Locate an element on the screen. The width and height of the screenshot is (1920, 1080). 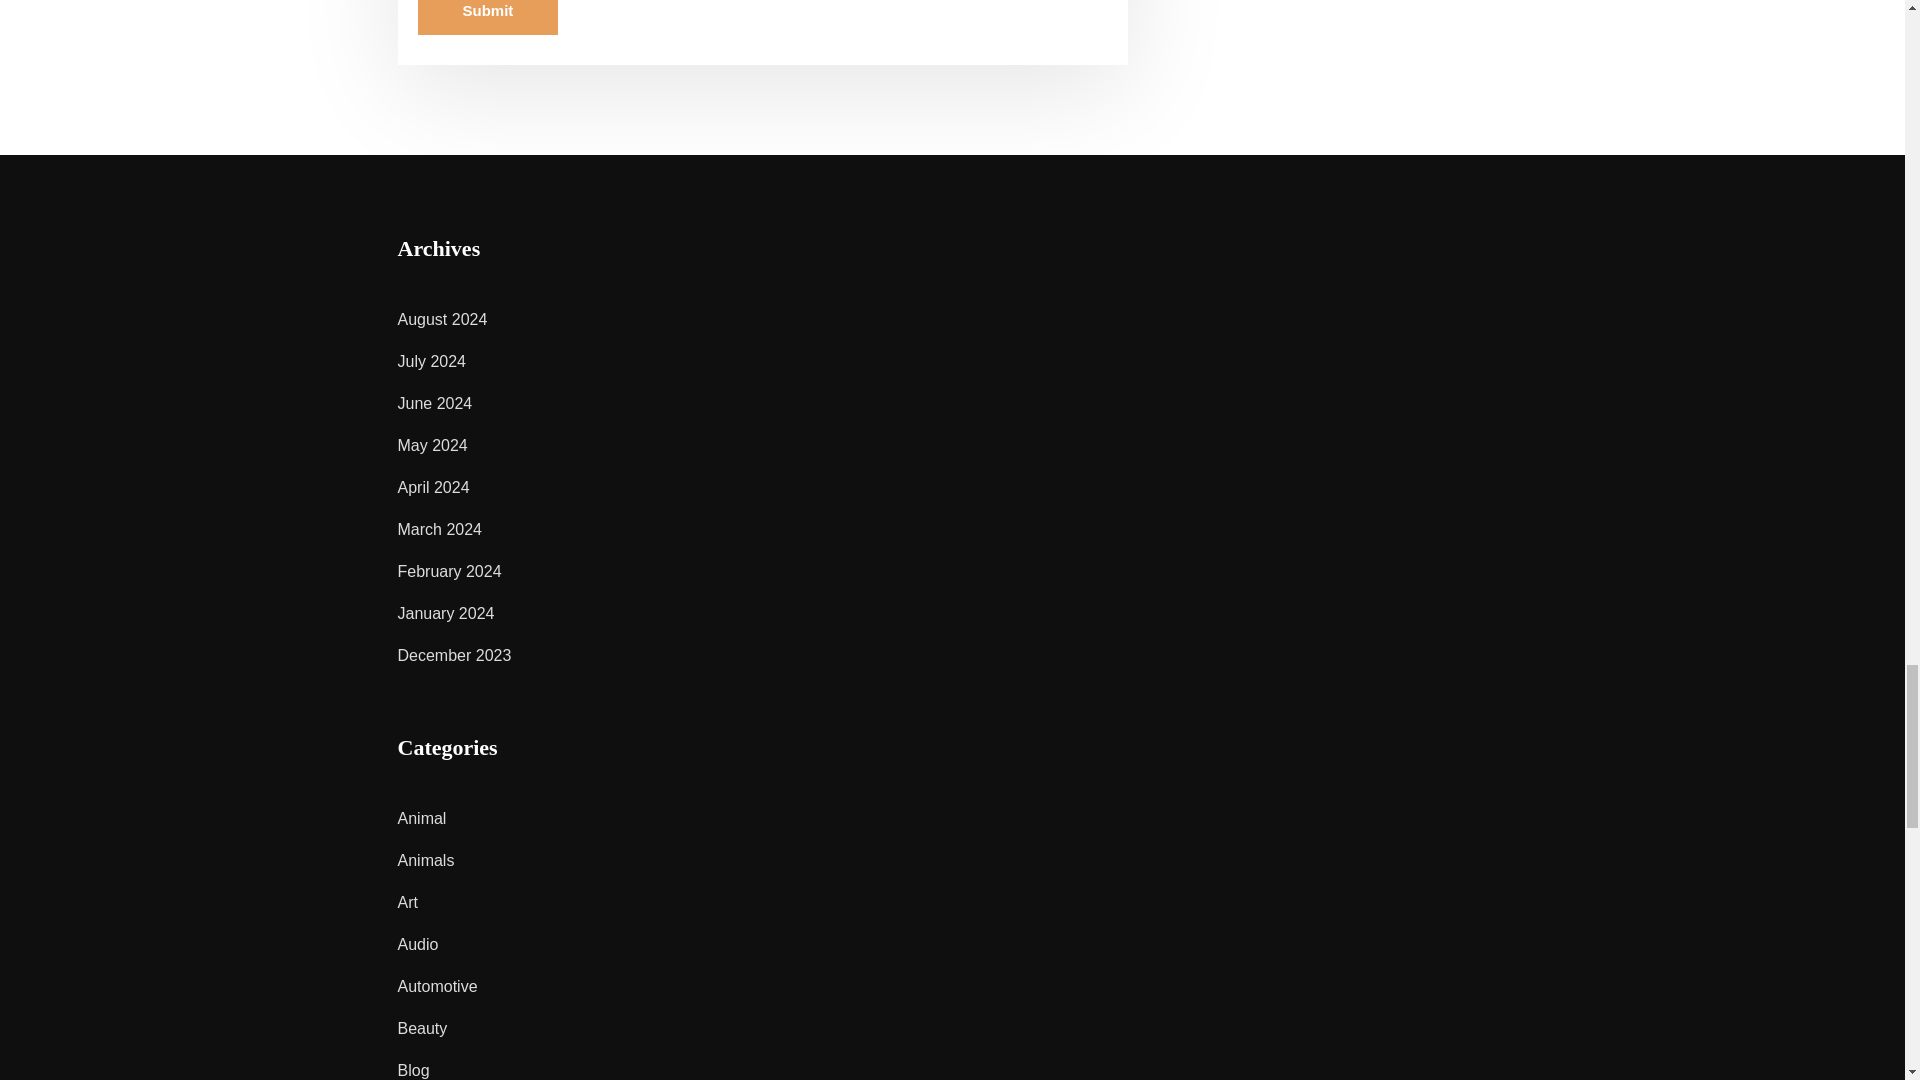
July 2024 is located at coordinates (432, 362).